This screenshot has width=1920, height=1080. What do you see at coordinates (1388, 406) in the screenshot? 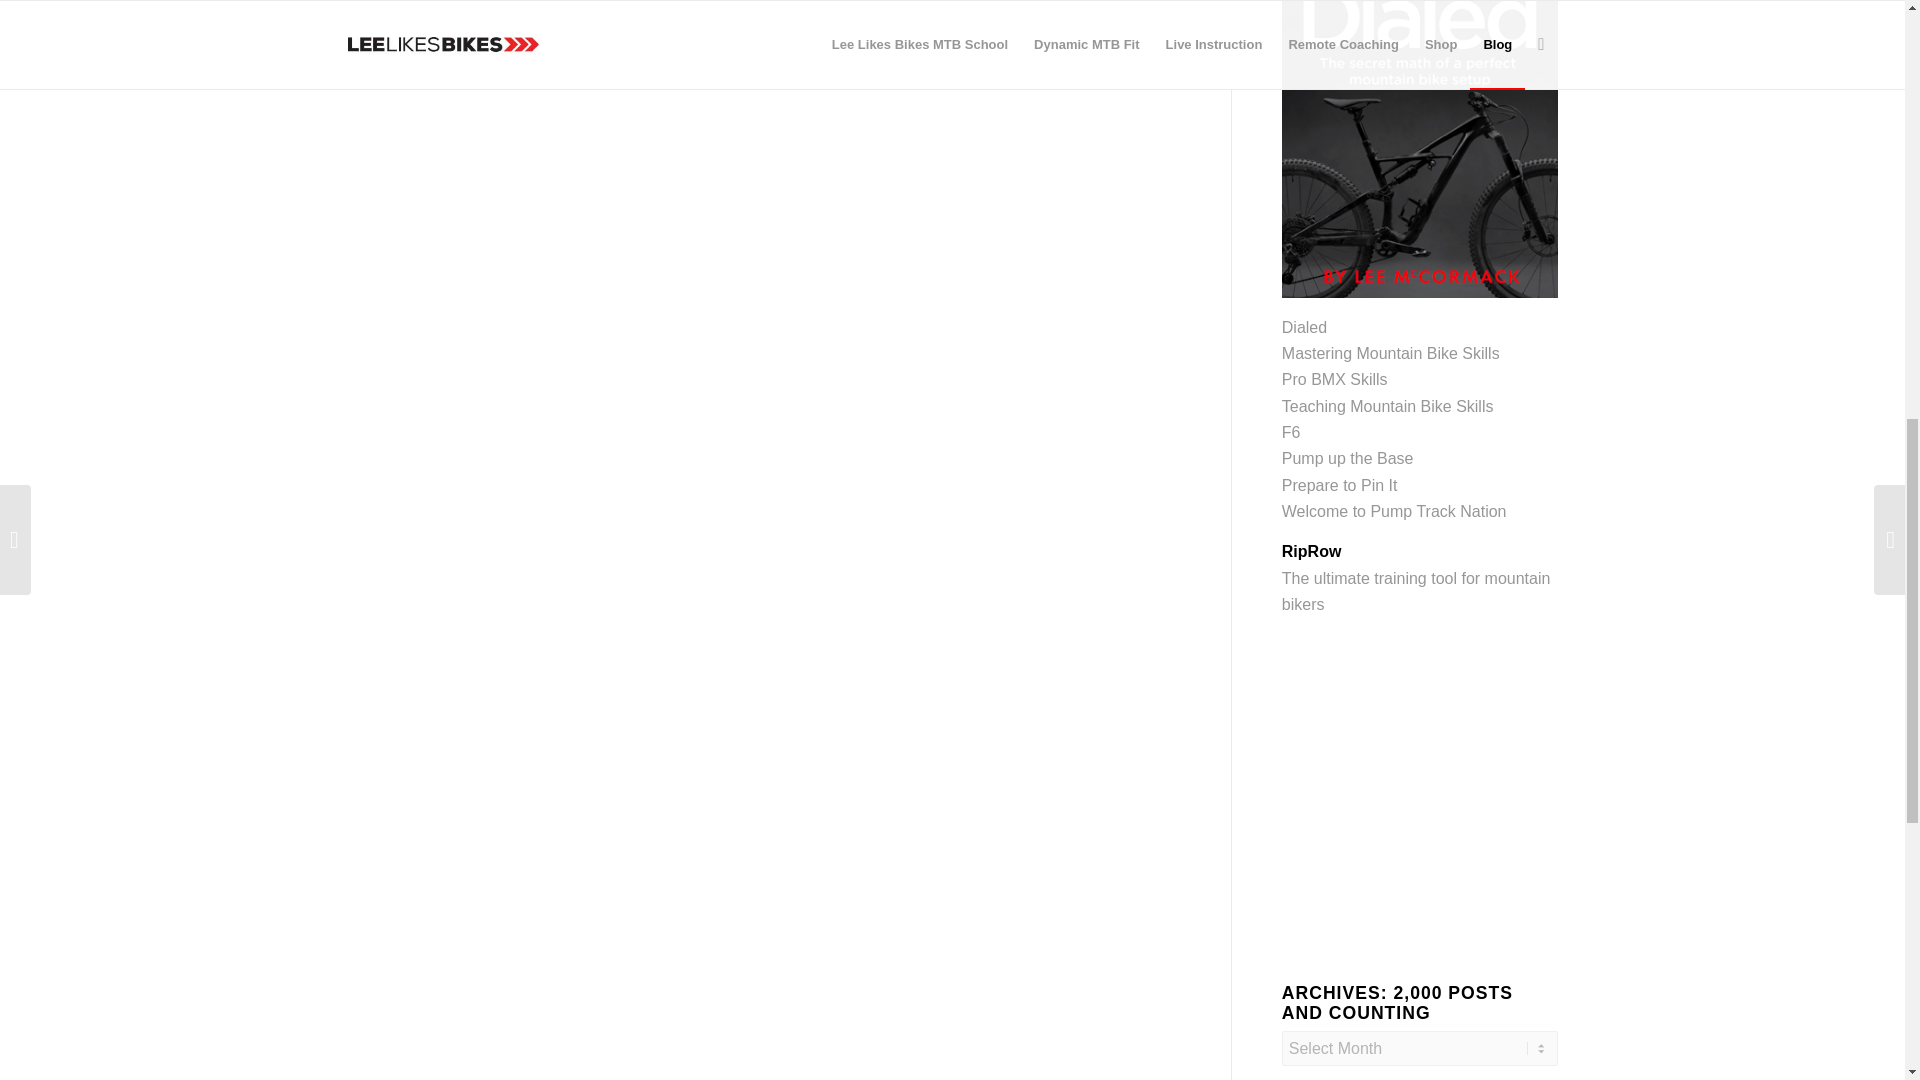
I see `Teaching Mountain Bike Skills` at bounding box center [1388, 406].